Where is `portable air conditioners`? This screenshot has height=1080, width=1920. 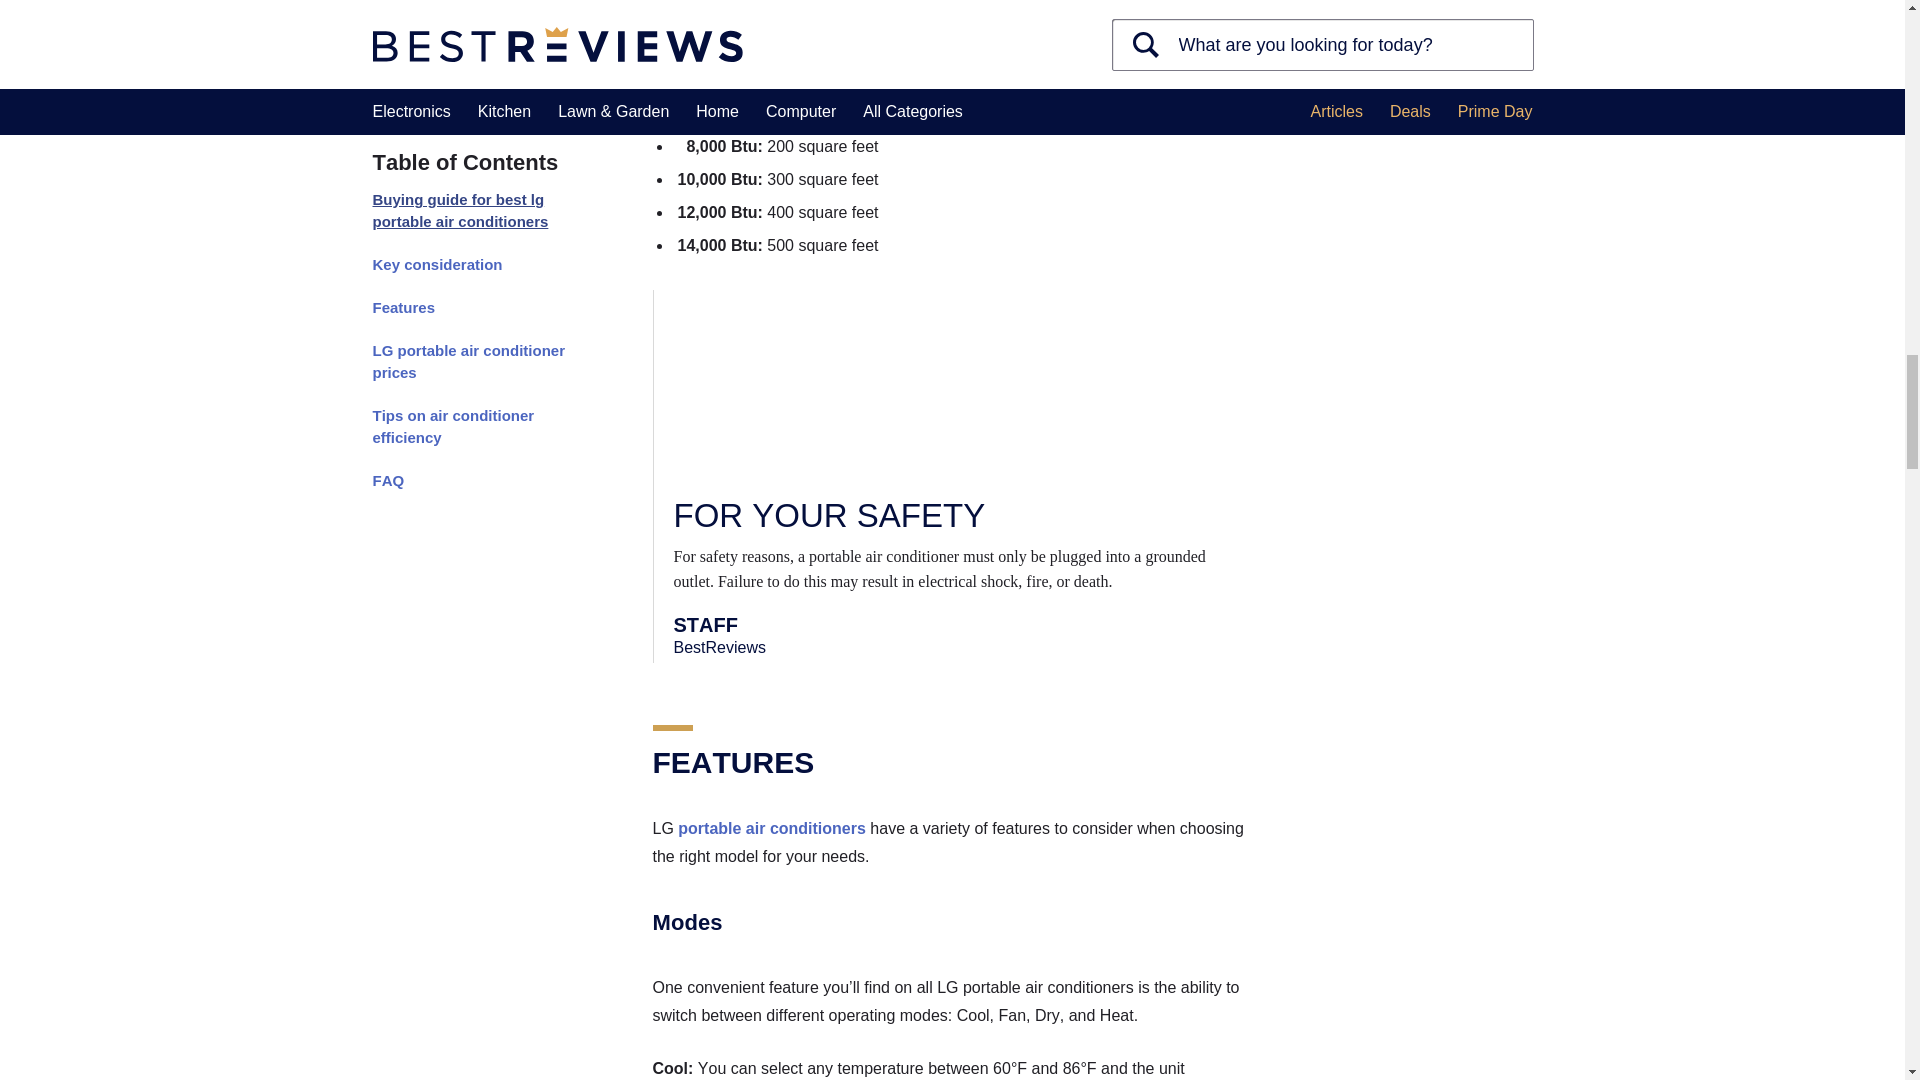
portable air conditioners is located at coordinates (771, 828).